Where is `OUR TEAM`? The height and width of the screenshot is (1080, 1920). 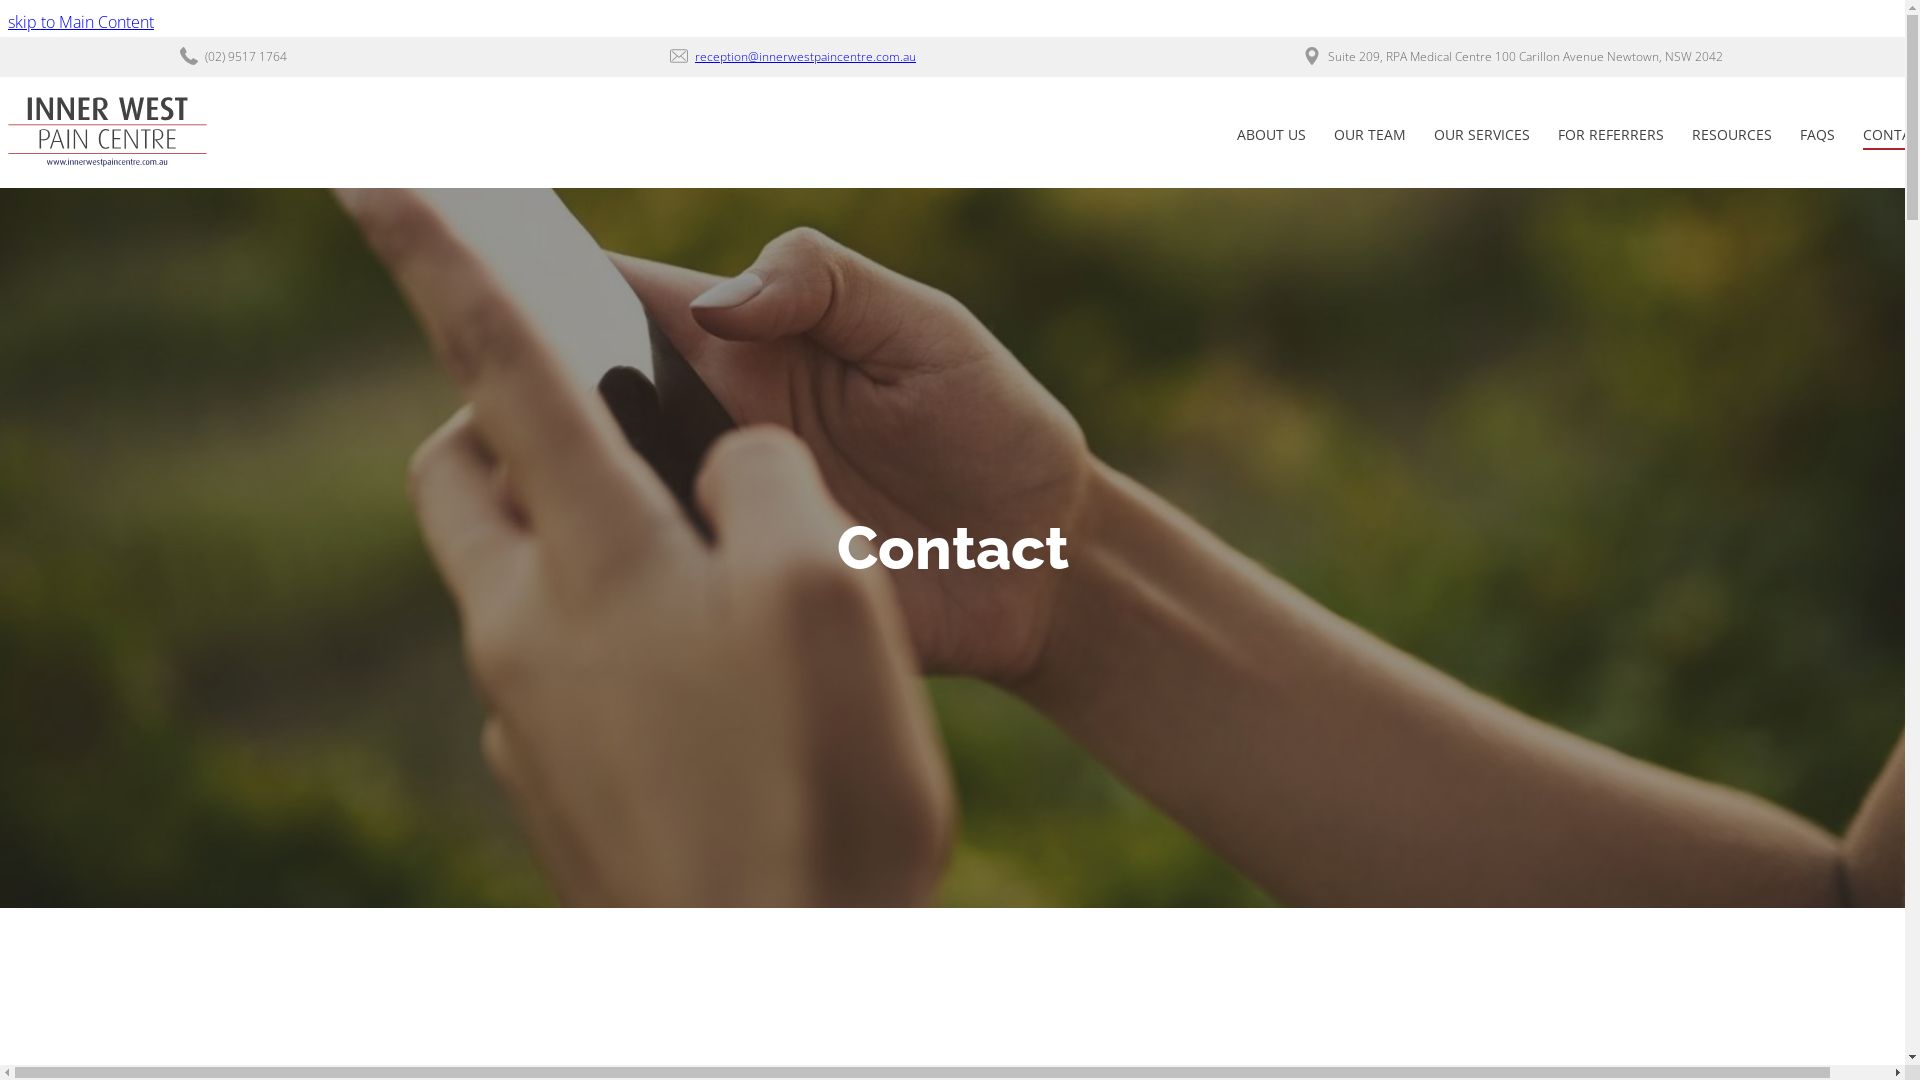
OUR TEAM is located at coordinates (1370, 138).